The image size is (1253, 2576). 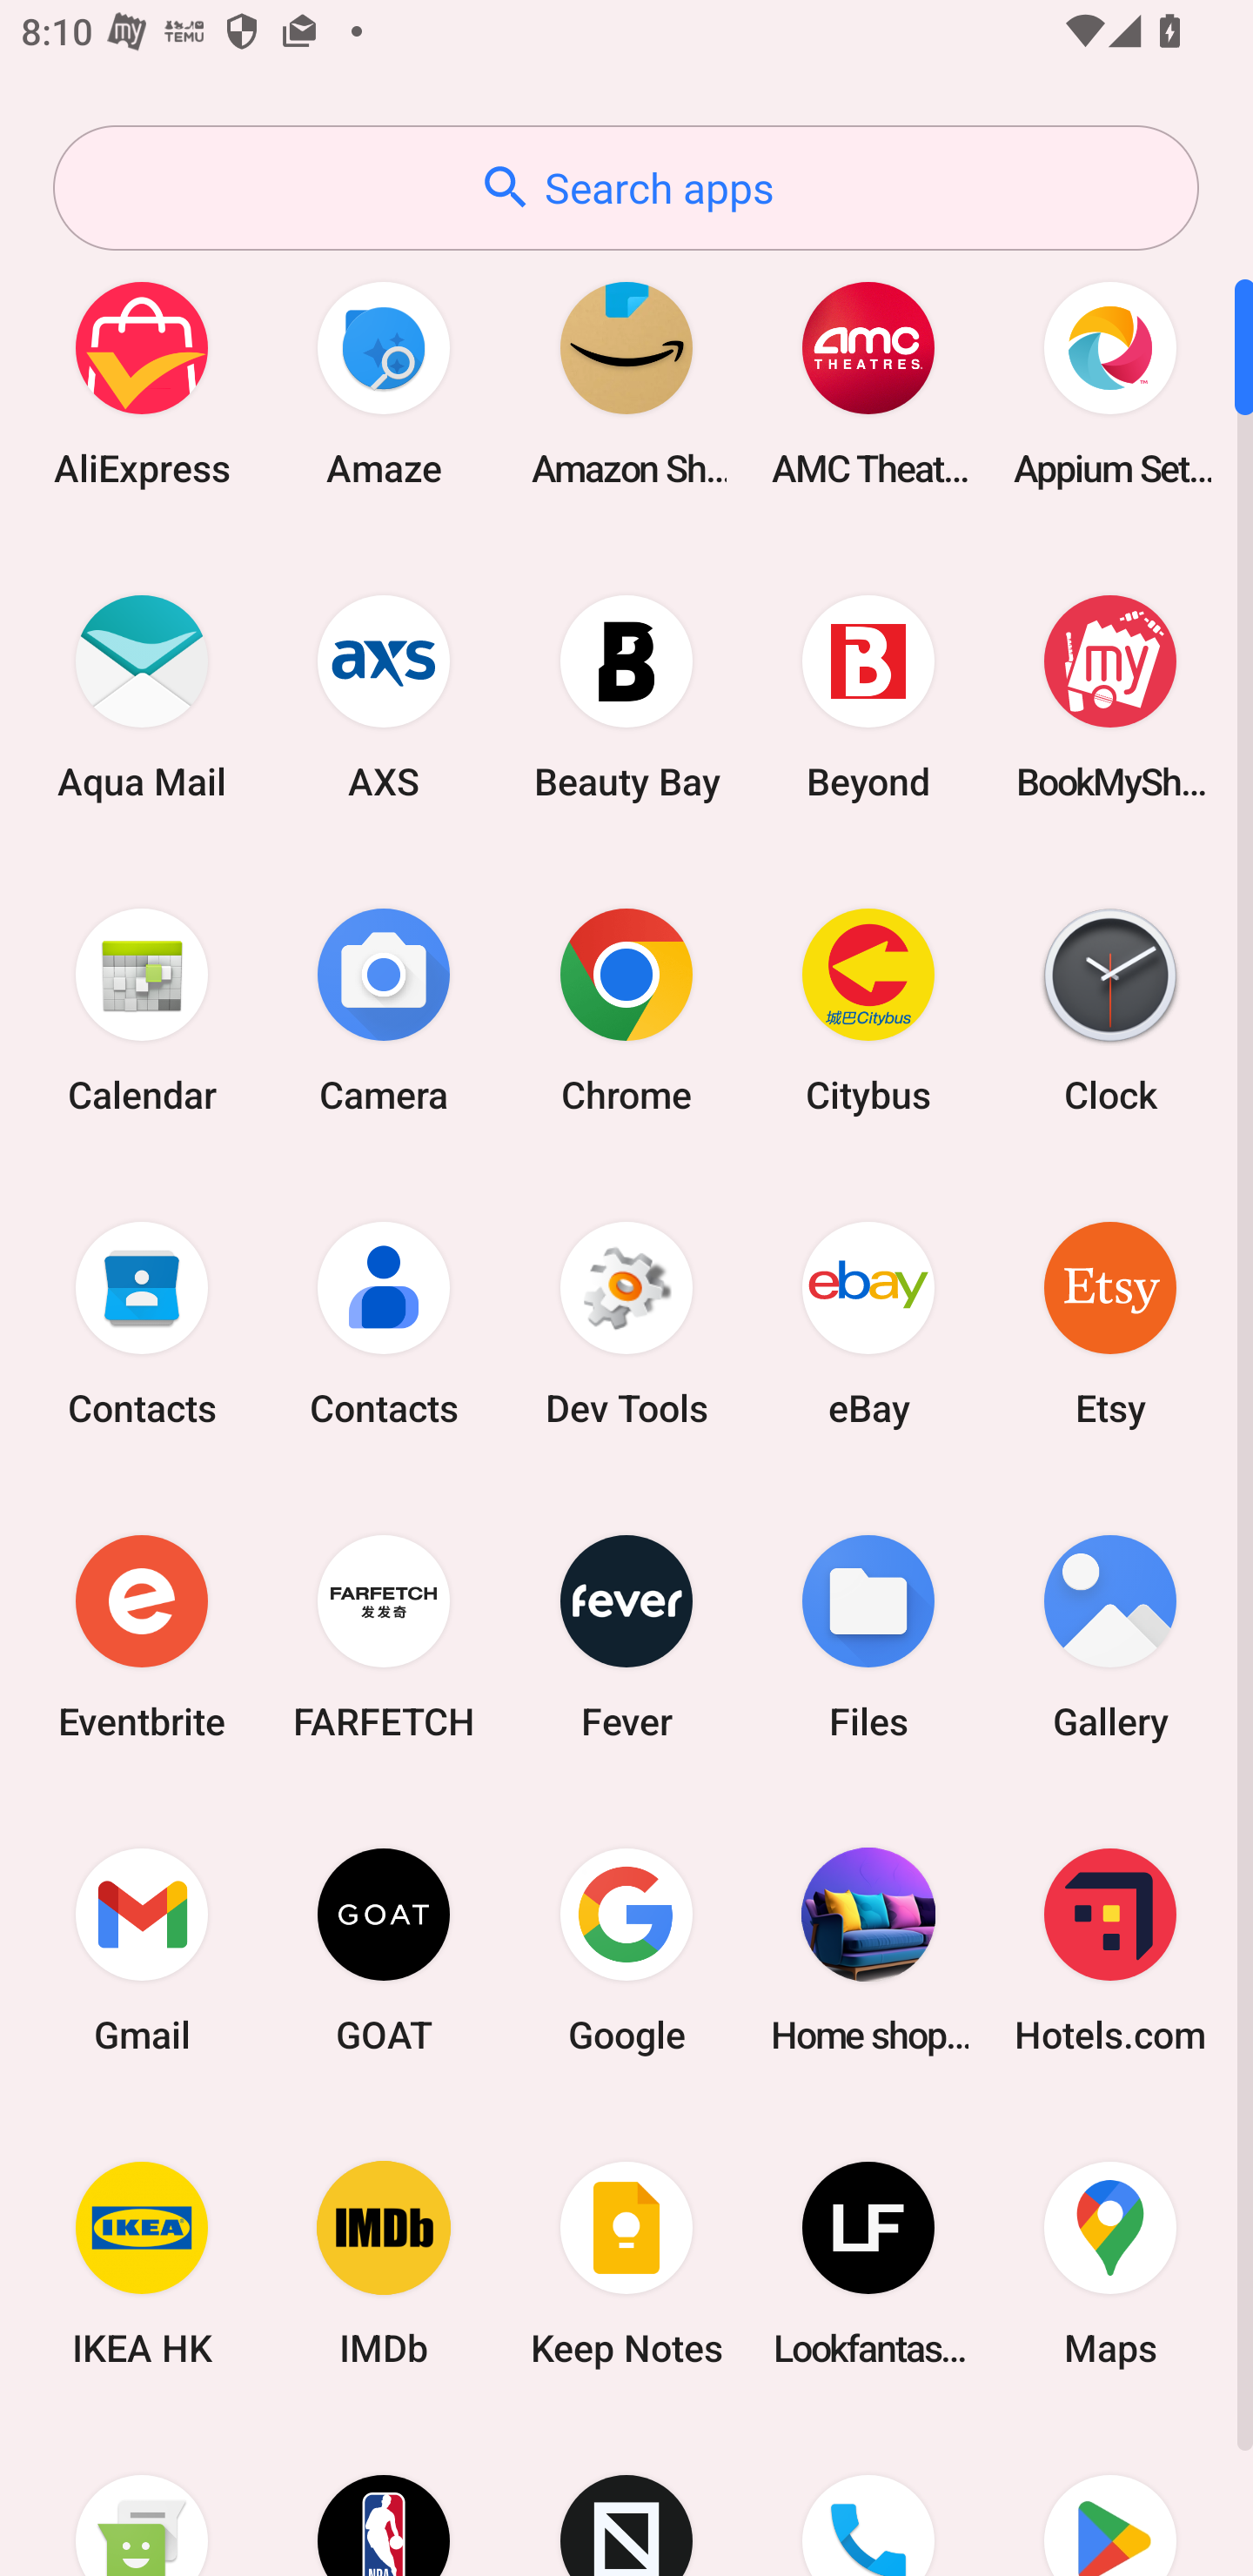 What do you see at coordinates (868, 383) in the screenshot?
I see `AMC Theatres` at bounding box center [868, 383].